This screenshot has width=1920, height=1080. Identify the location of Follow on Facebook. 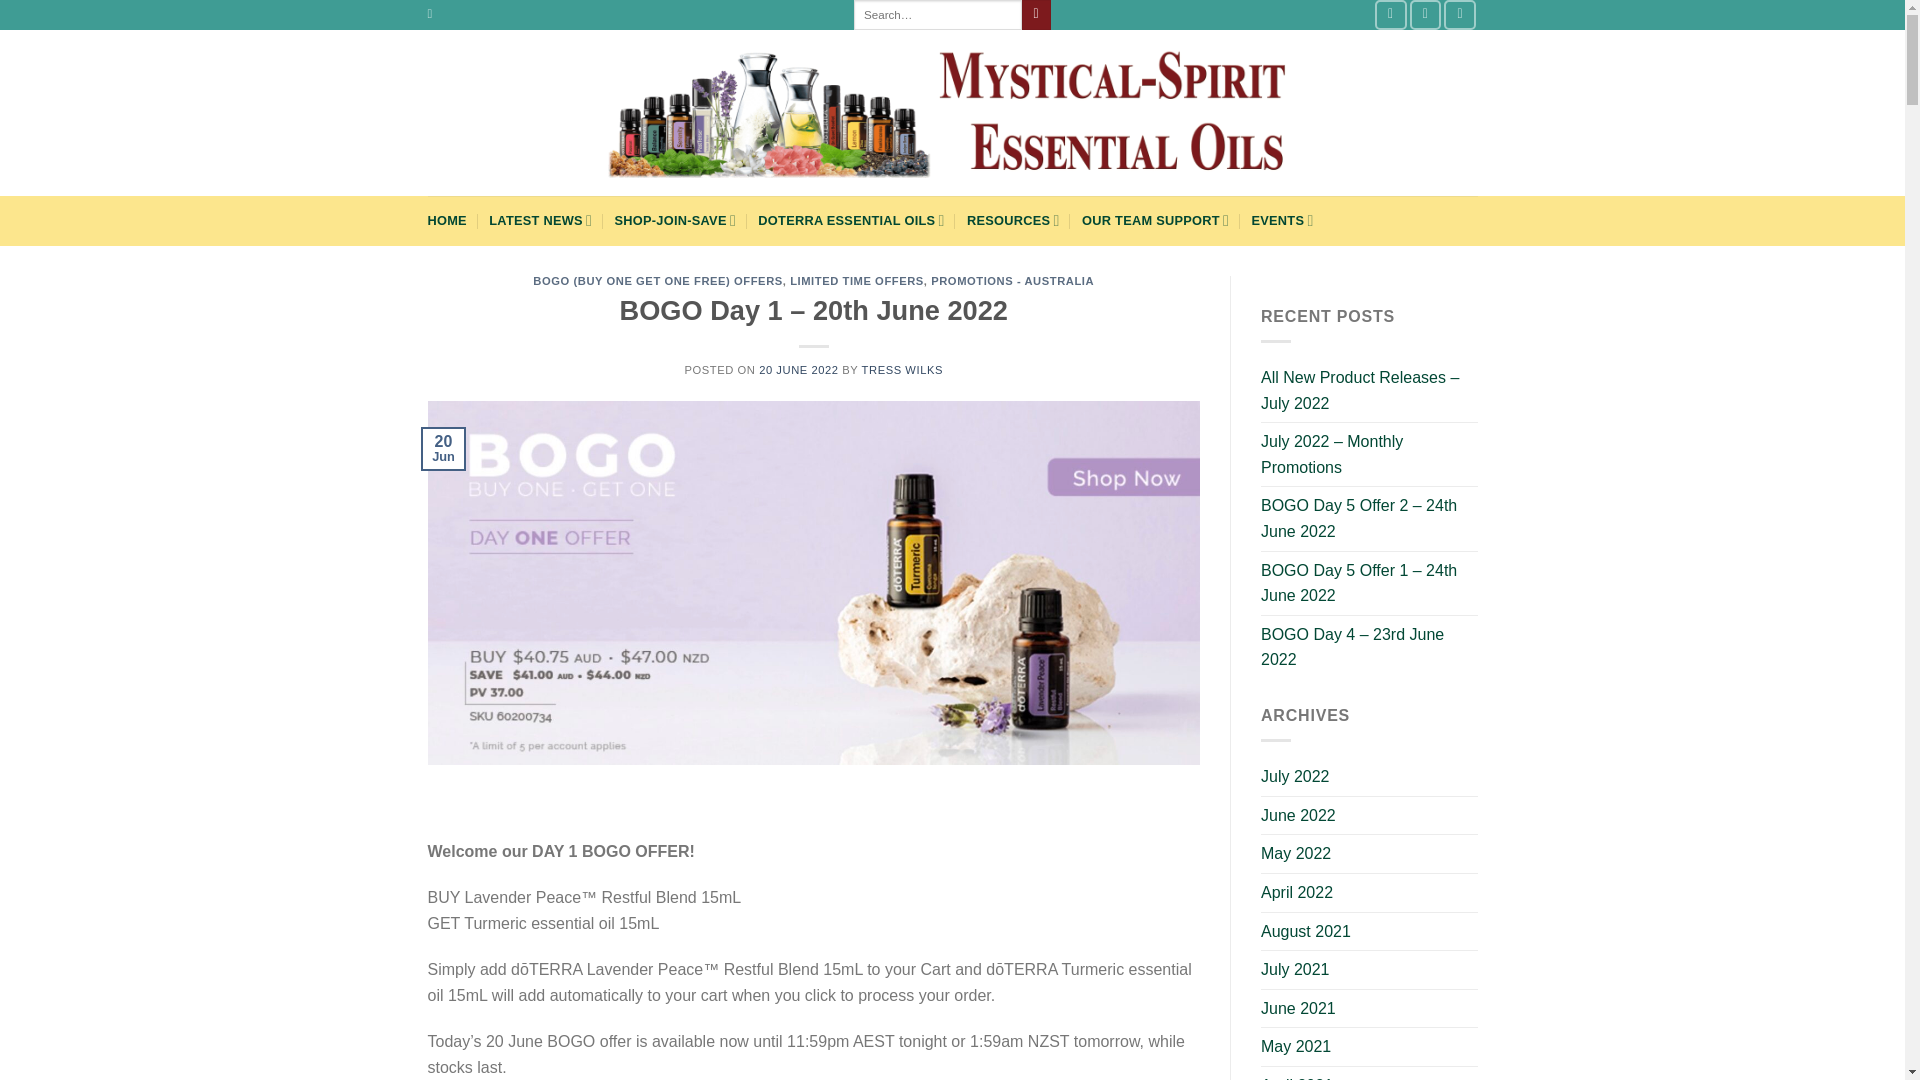
(1390, 14).